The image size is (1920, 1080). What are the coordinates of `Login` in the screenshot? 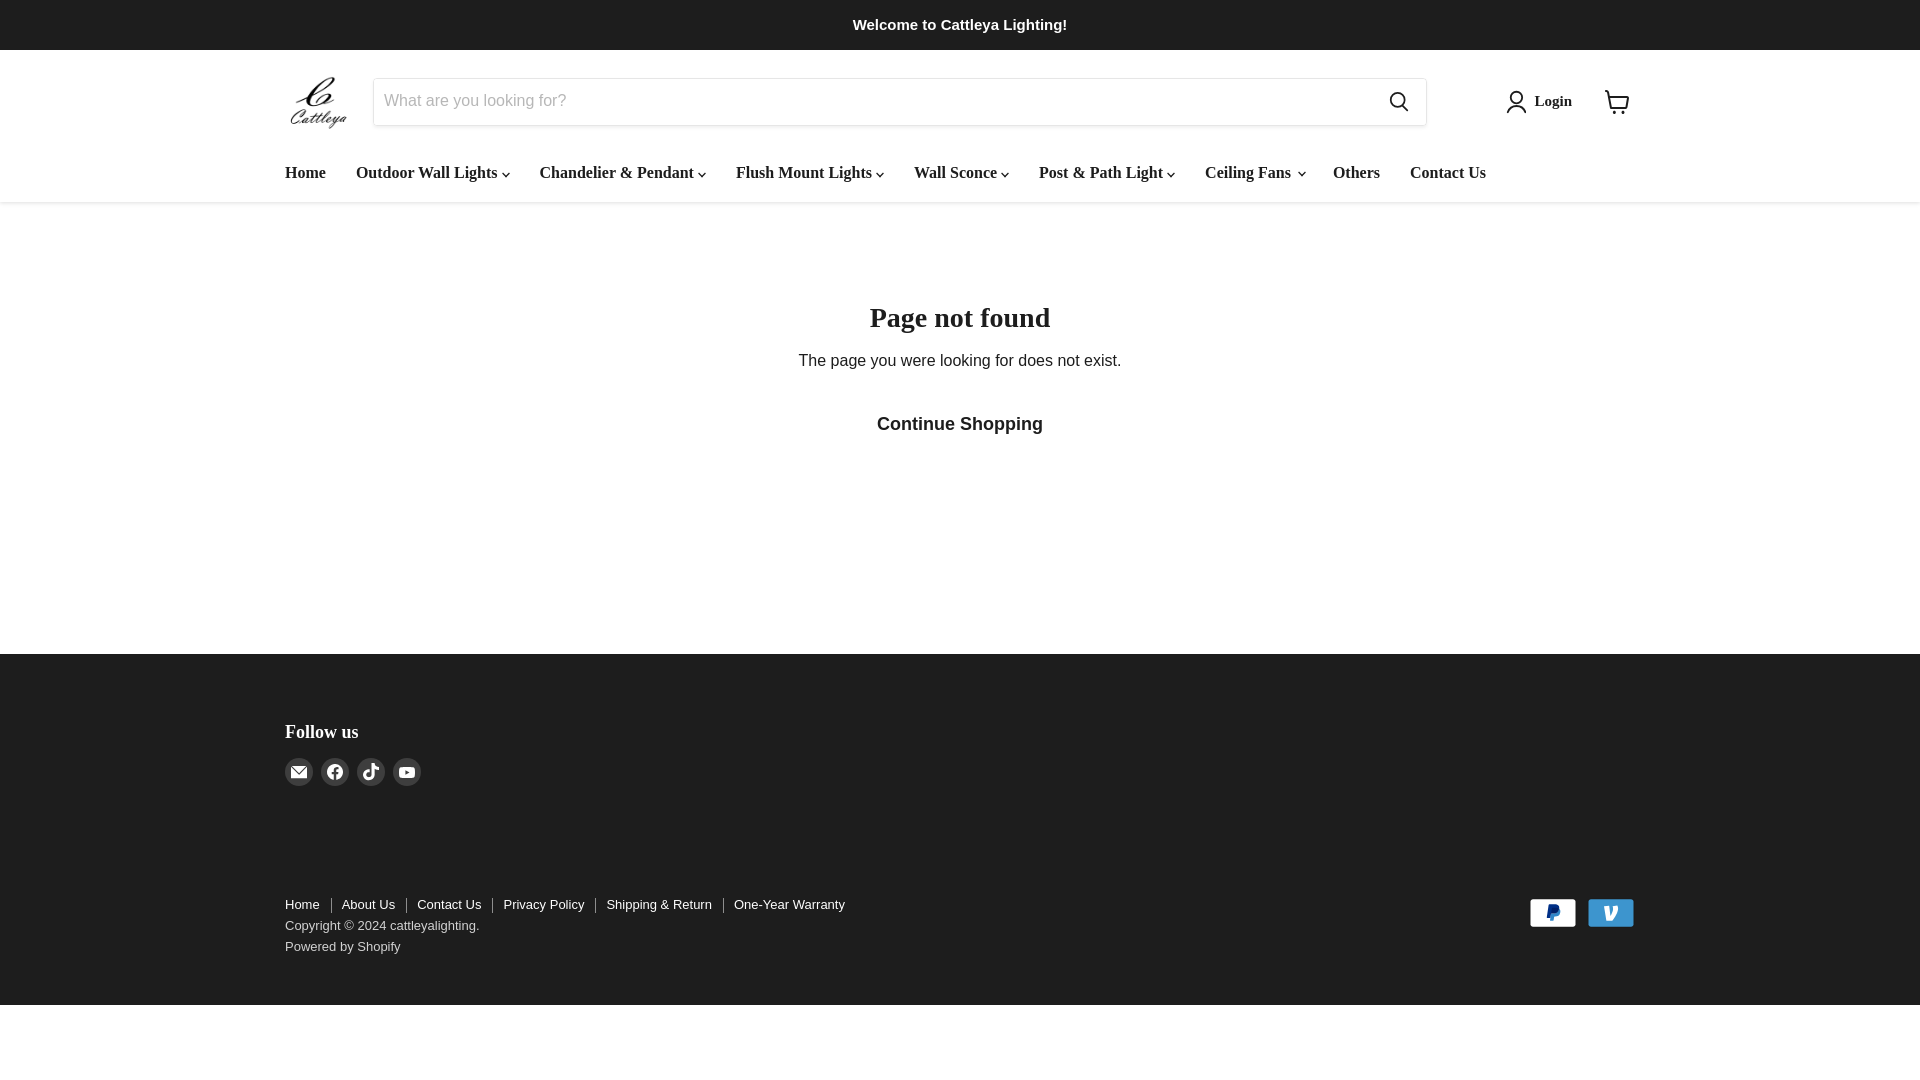 It's located at (1542, 102).